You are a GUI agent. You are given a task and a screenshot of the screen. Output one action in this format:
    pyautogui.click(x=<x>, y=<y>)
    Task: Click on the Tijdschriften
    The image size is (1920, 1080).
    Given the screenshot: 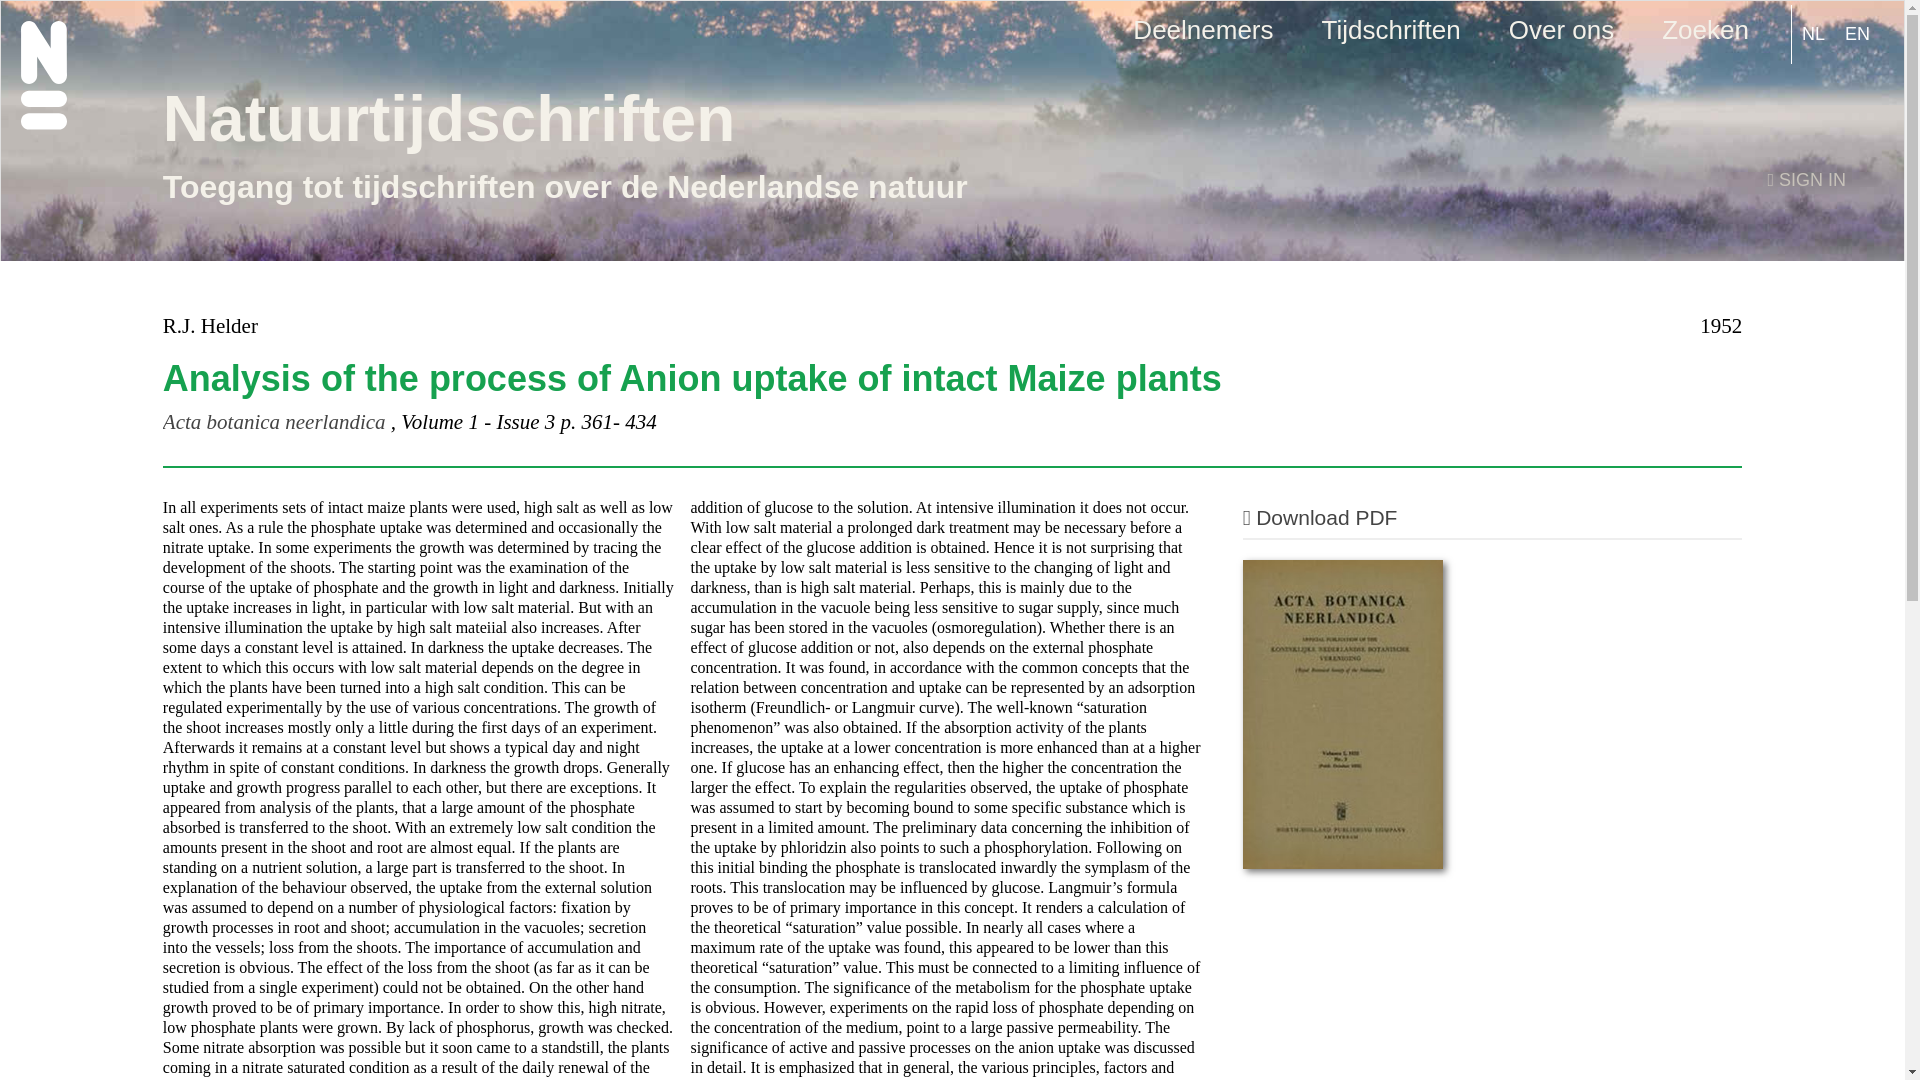 What is the action you would take?
    pyautogui.click(x=1392, y=22)
    